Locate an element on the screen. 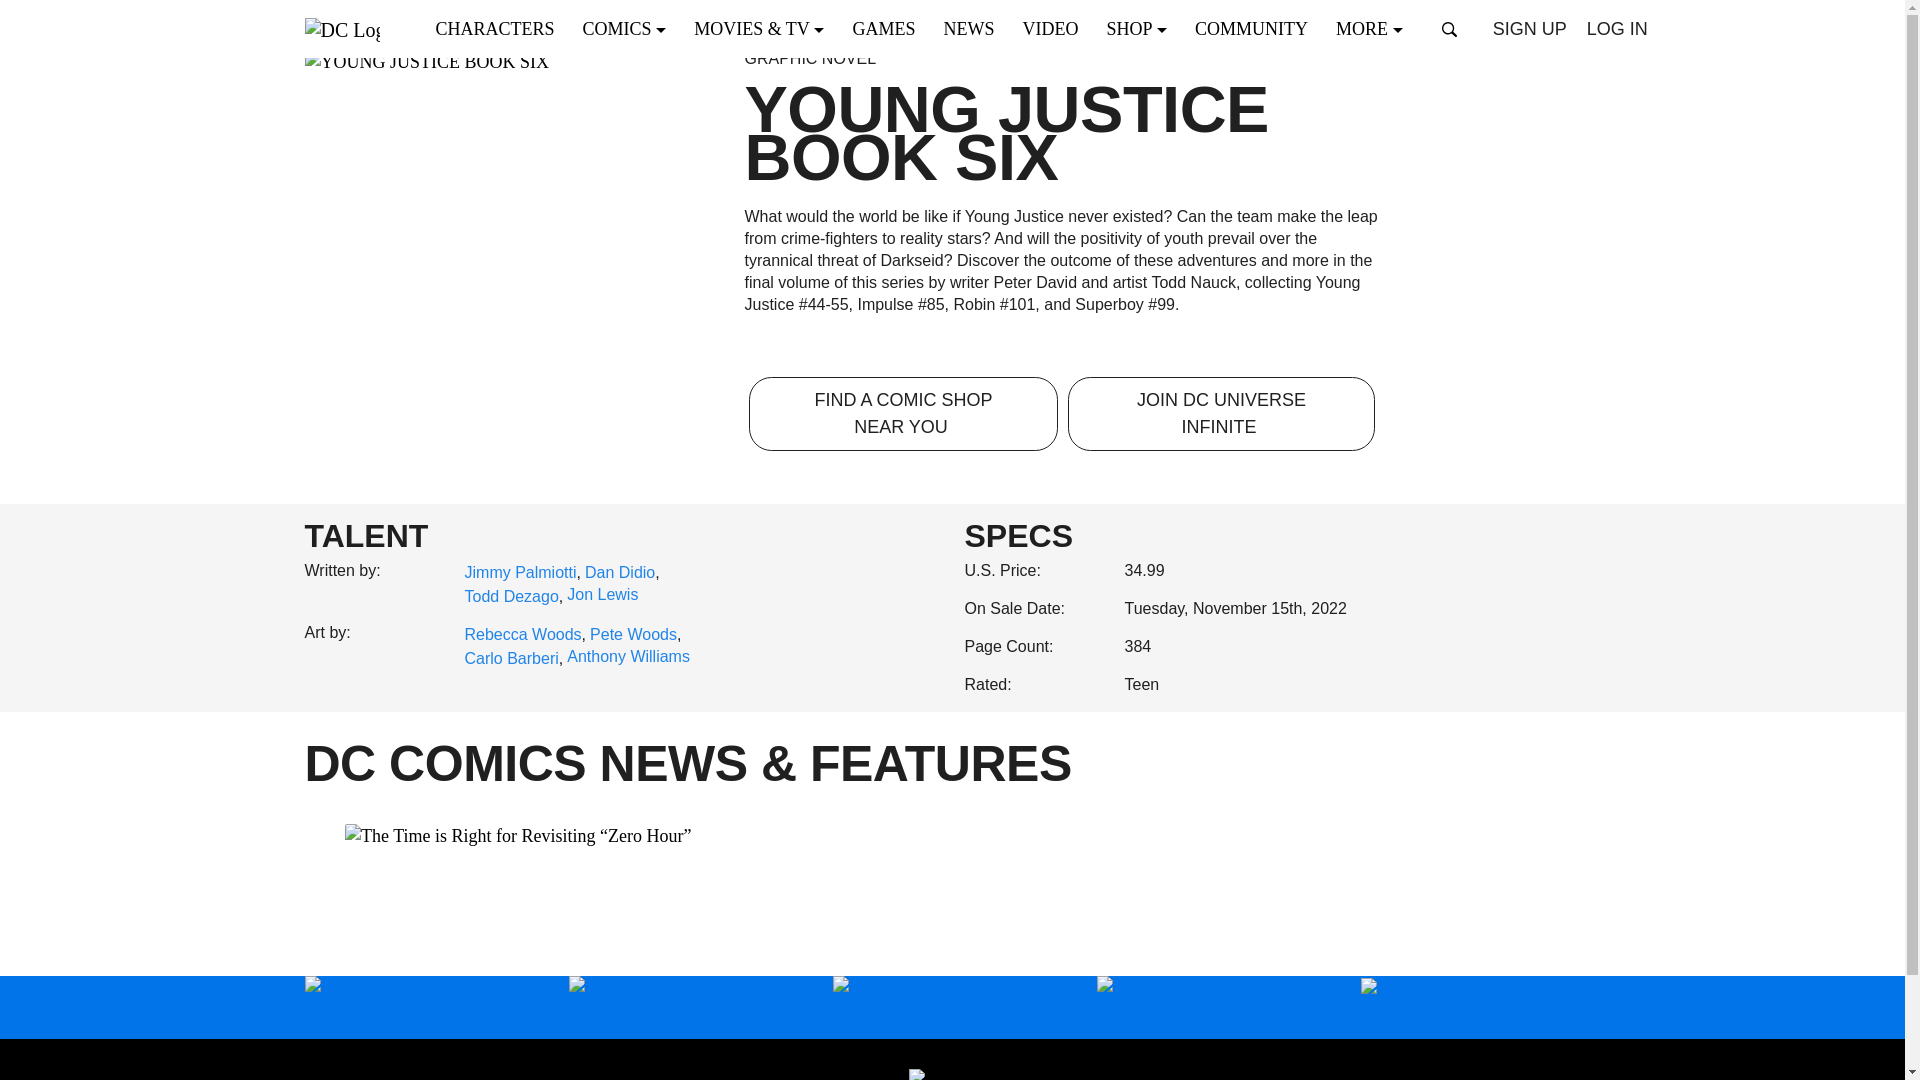  COMICS is located at coordinates (630, 28).